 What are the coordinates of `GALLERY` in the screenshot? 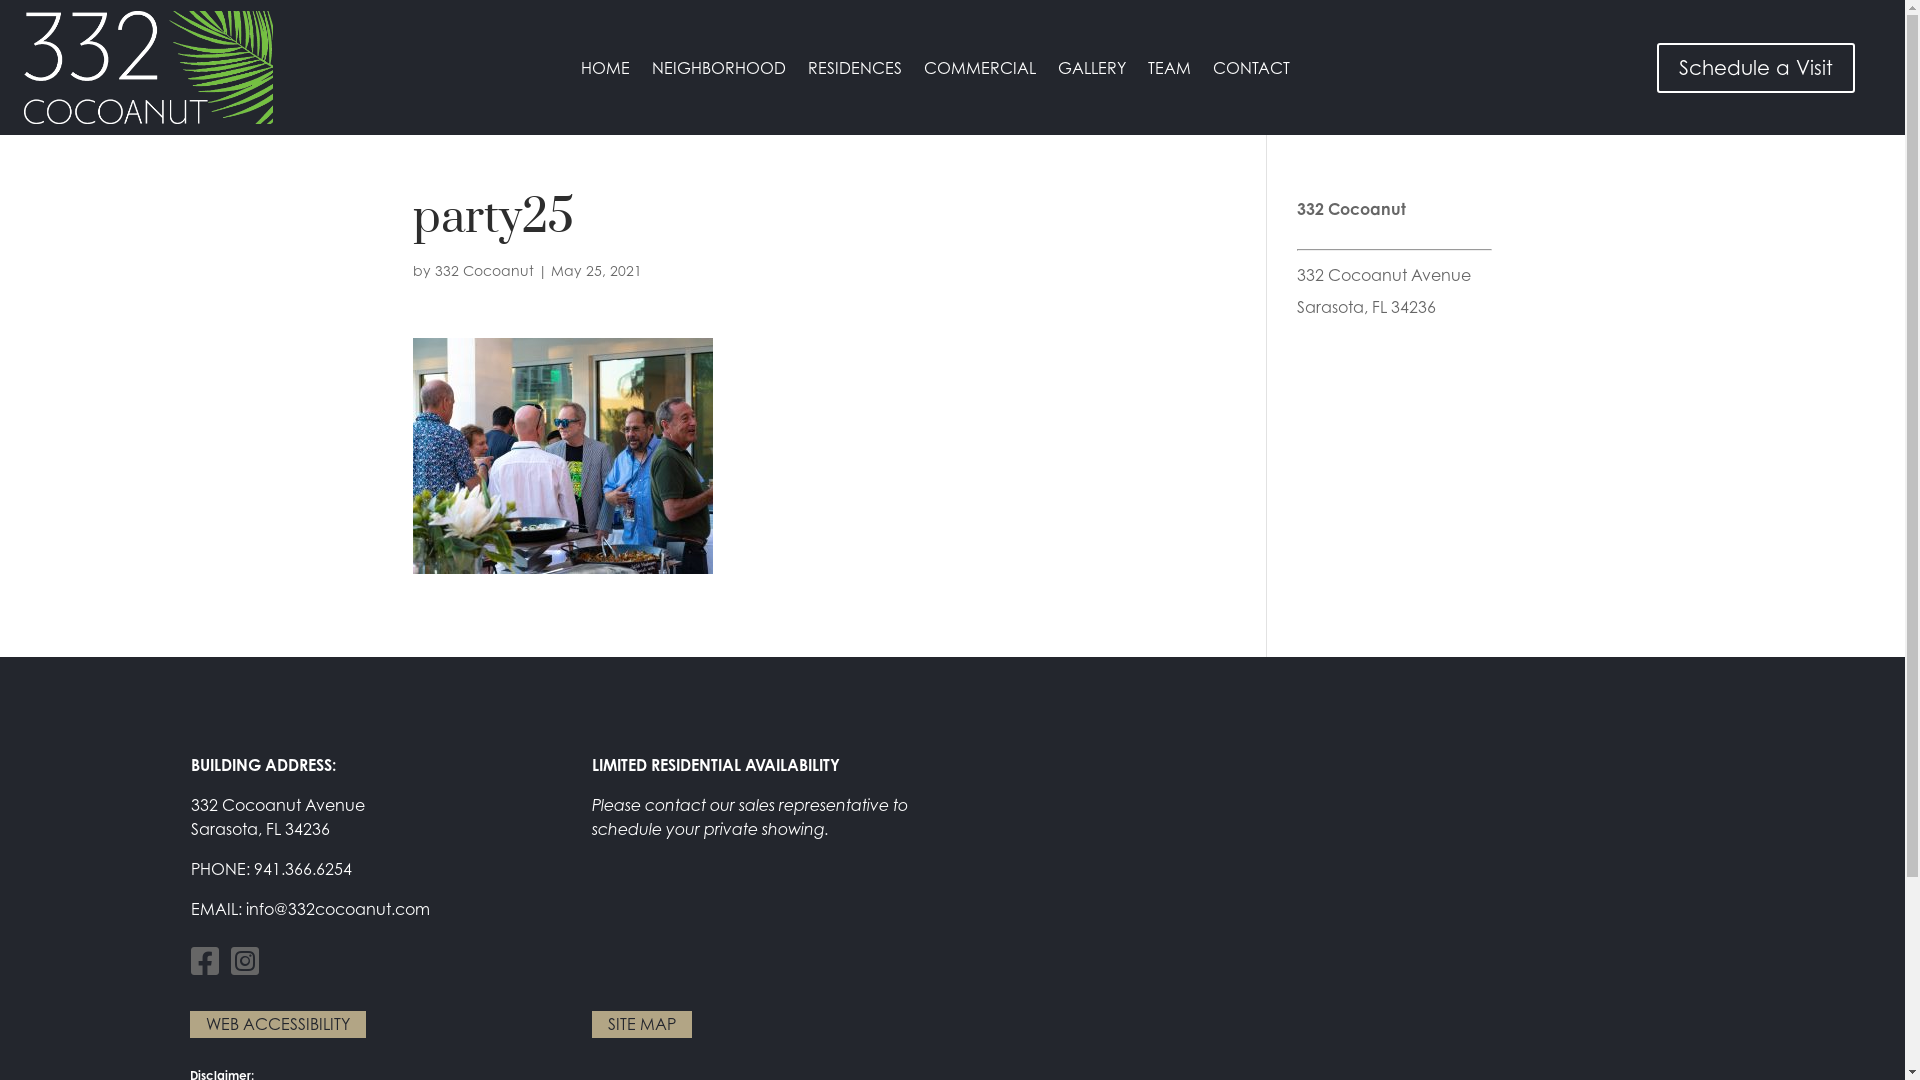 It's located at (1092, 71).